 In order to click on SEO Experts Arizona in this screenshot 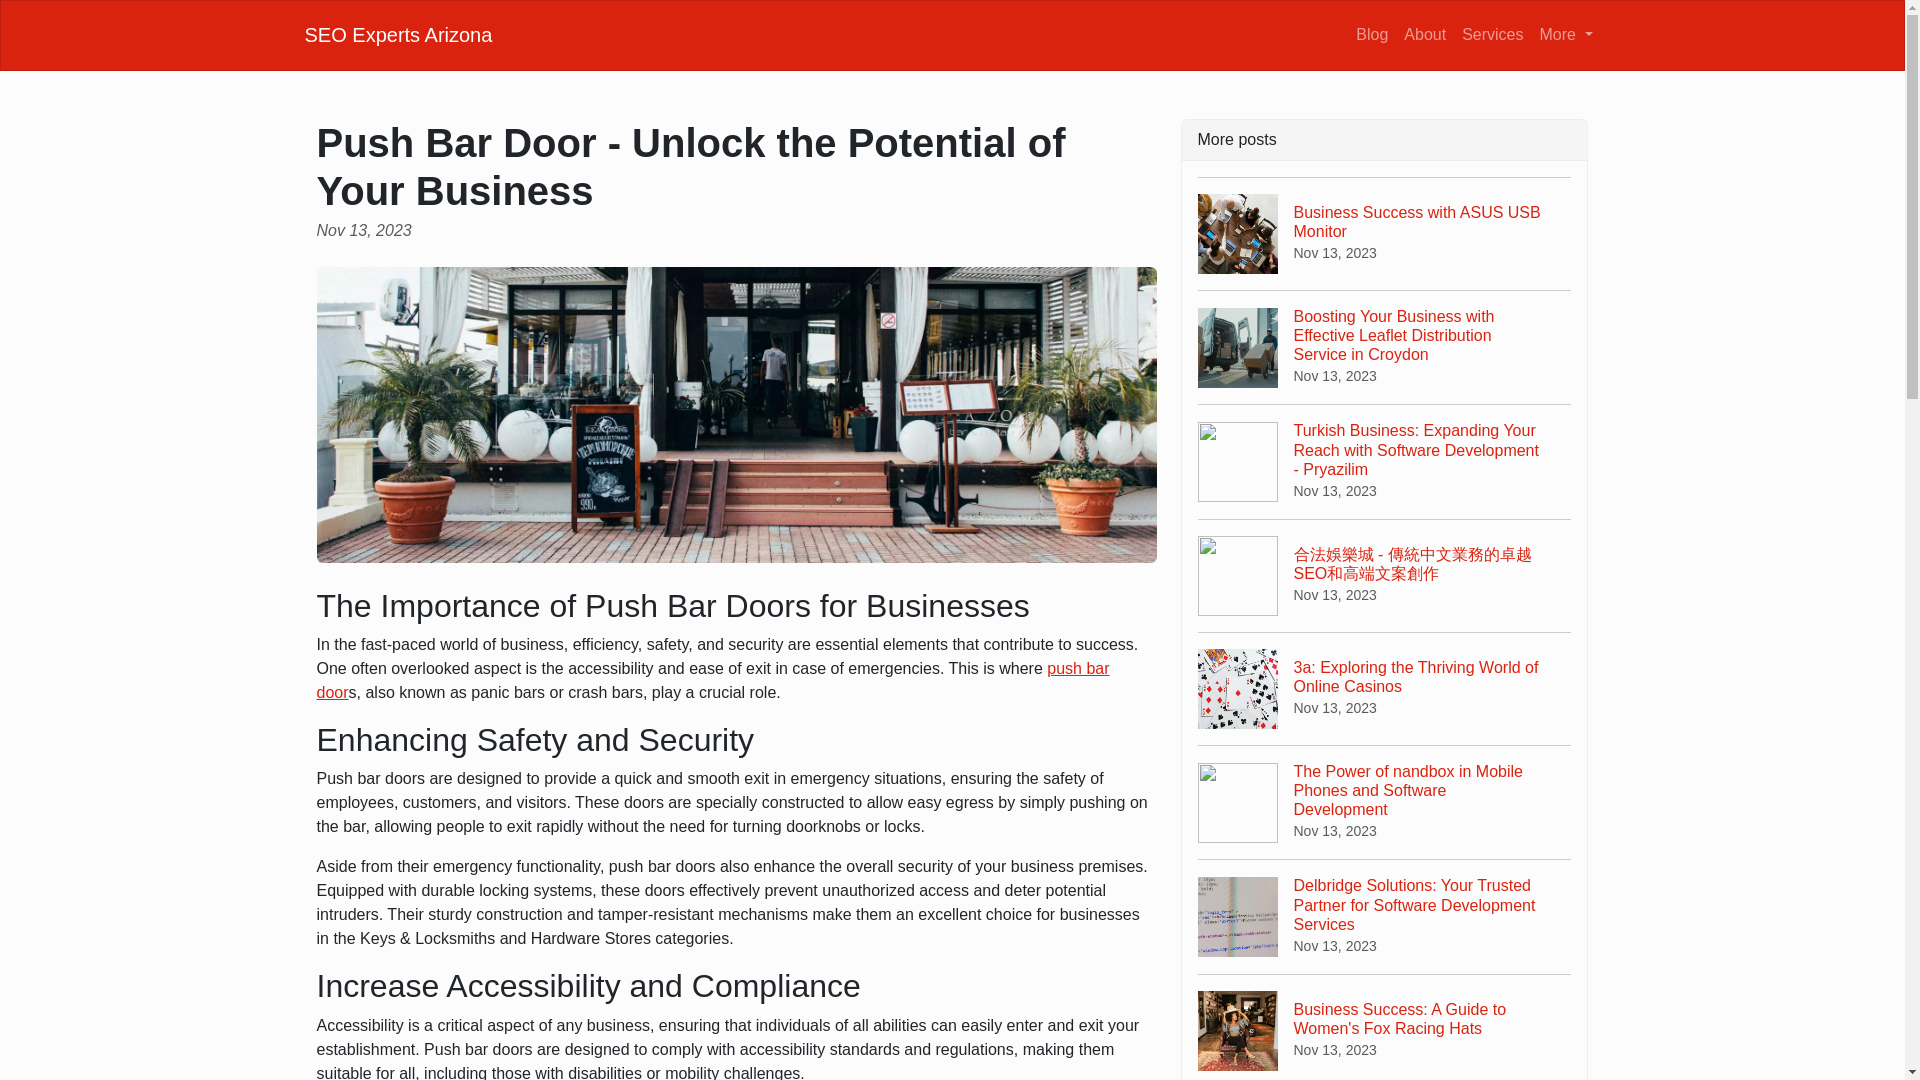, I will do `click(397, 34)`.